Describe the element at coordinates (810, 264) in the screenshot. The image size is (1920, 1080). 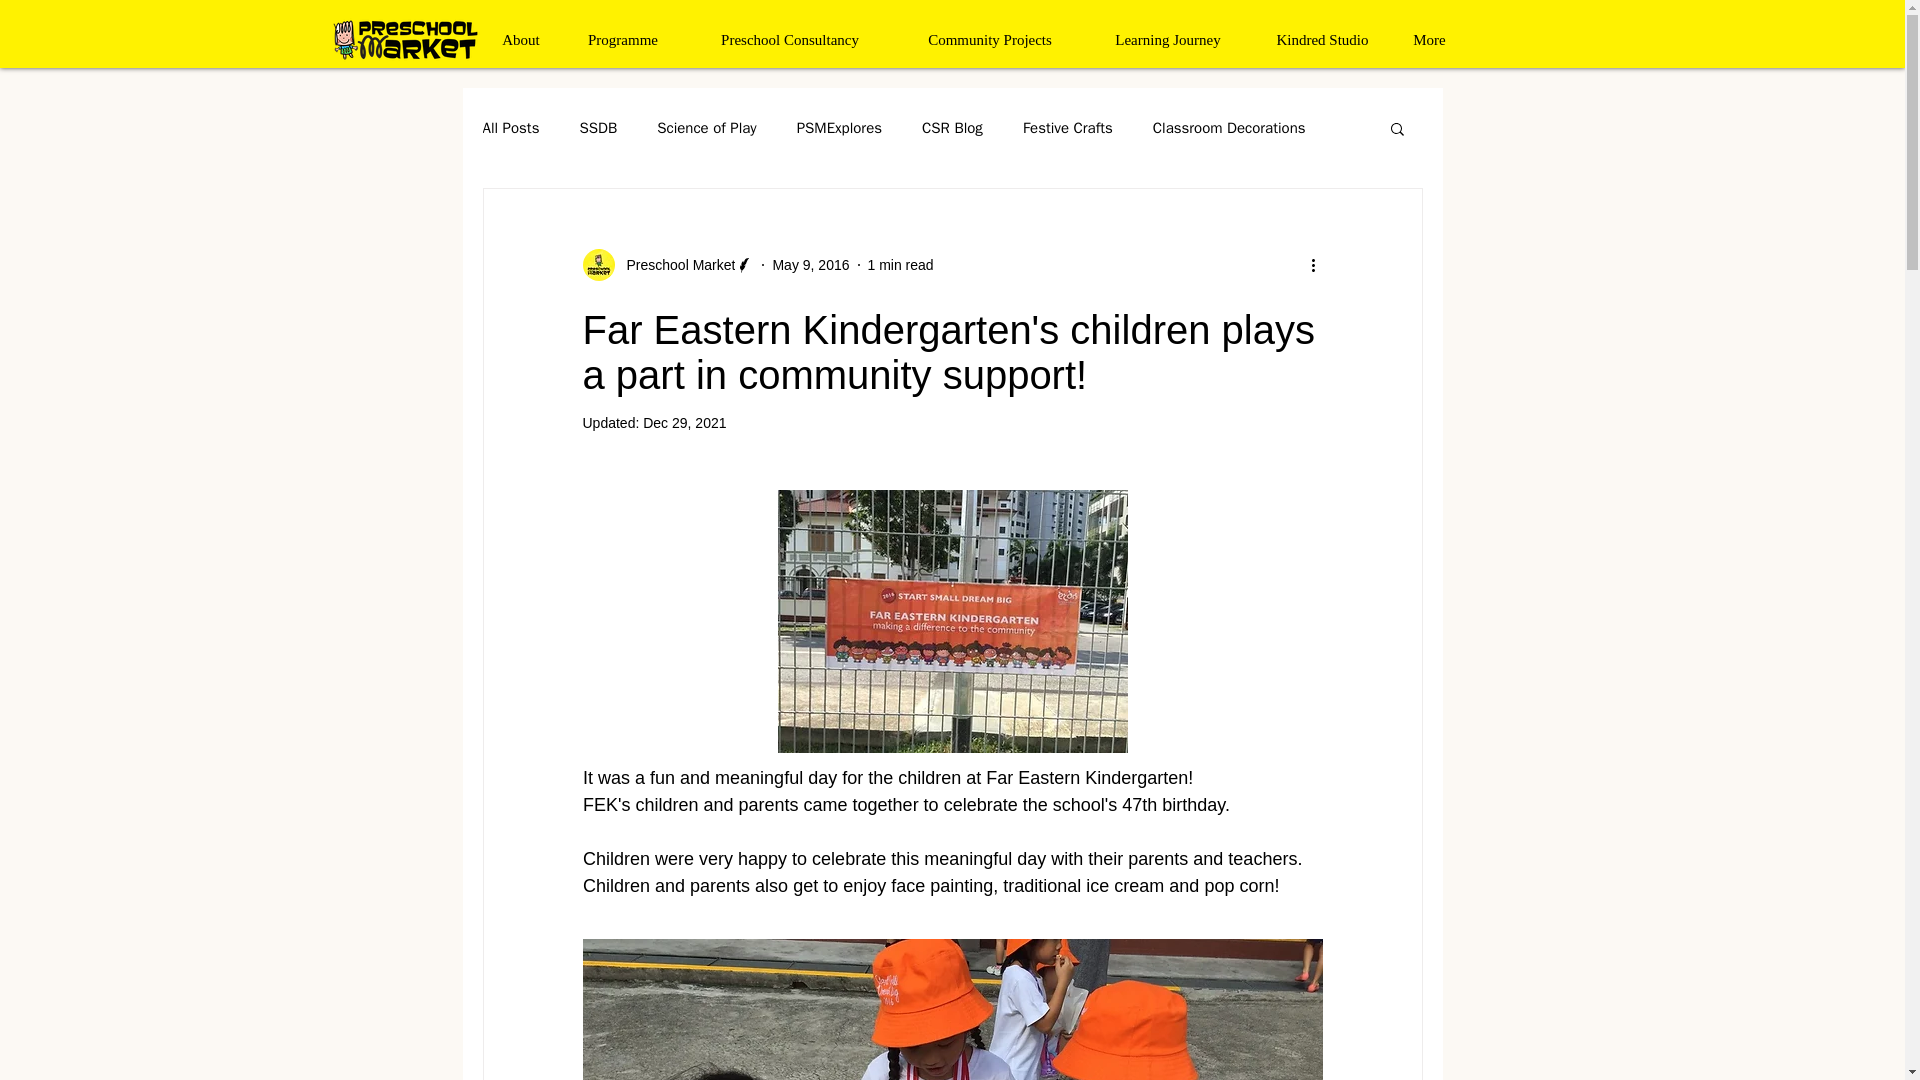
I see `May 9, 2016` at that location.